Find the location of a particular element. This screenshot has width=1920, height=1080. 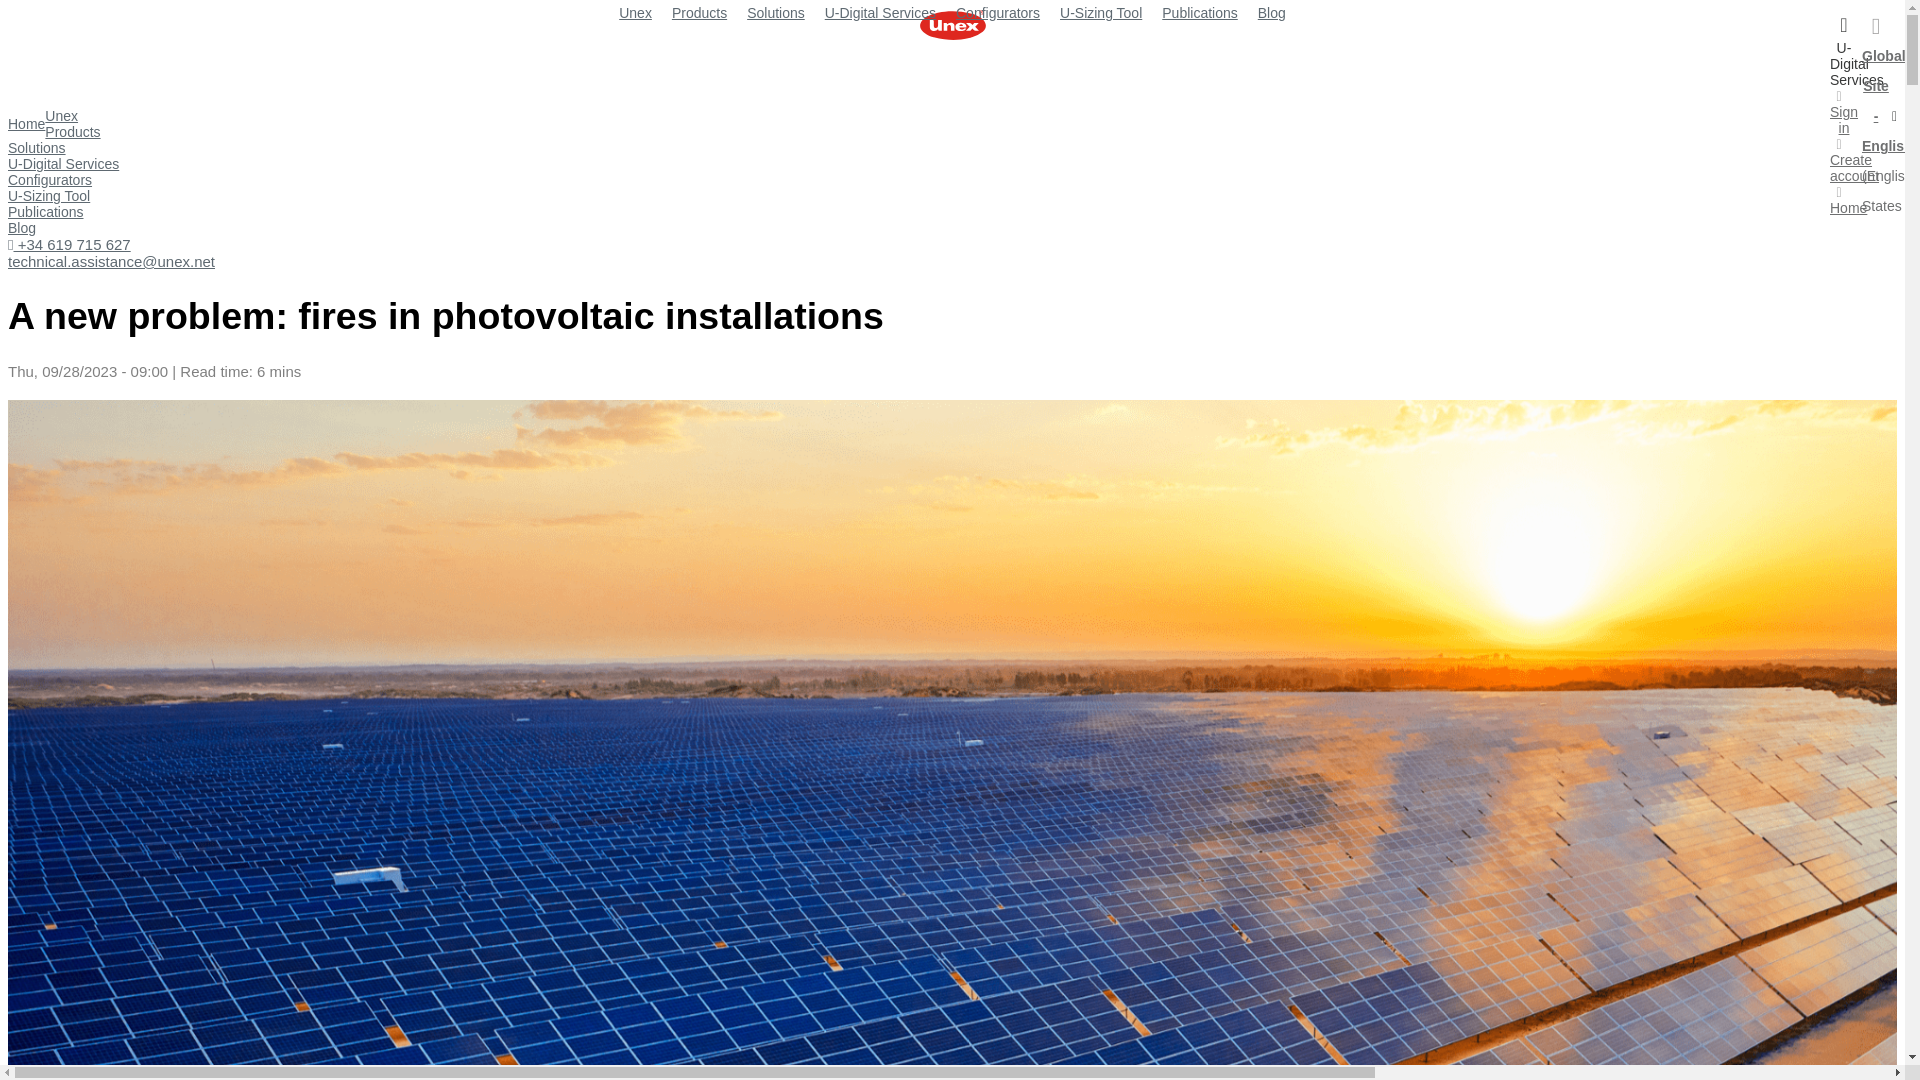

Products is located at coordinates (72, 132).